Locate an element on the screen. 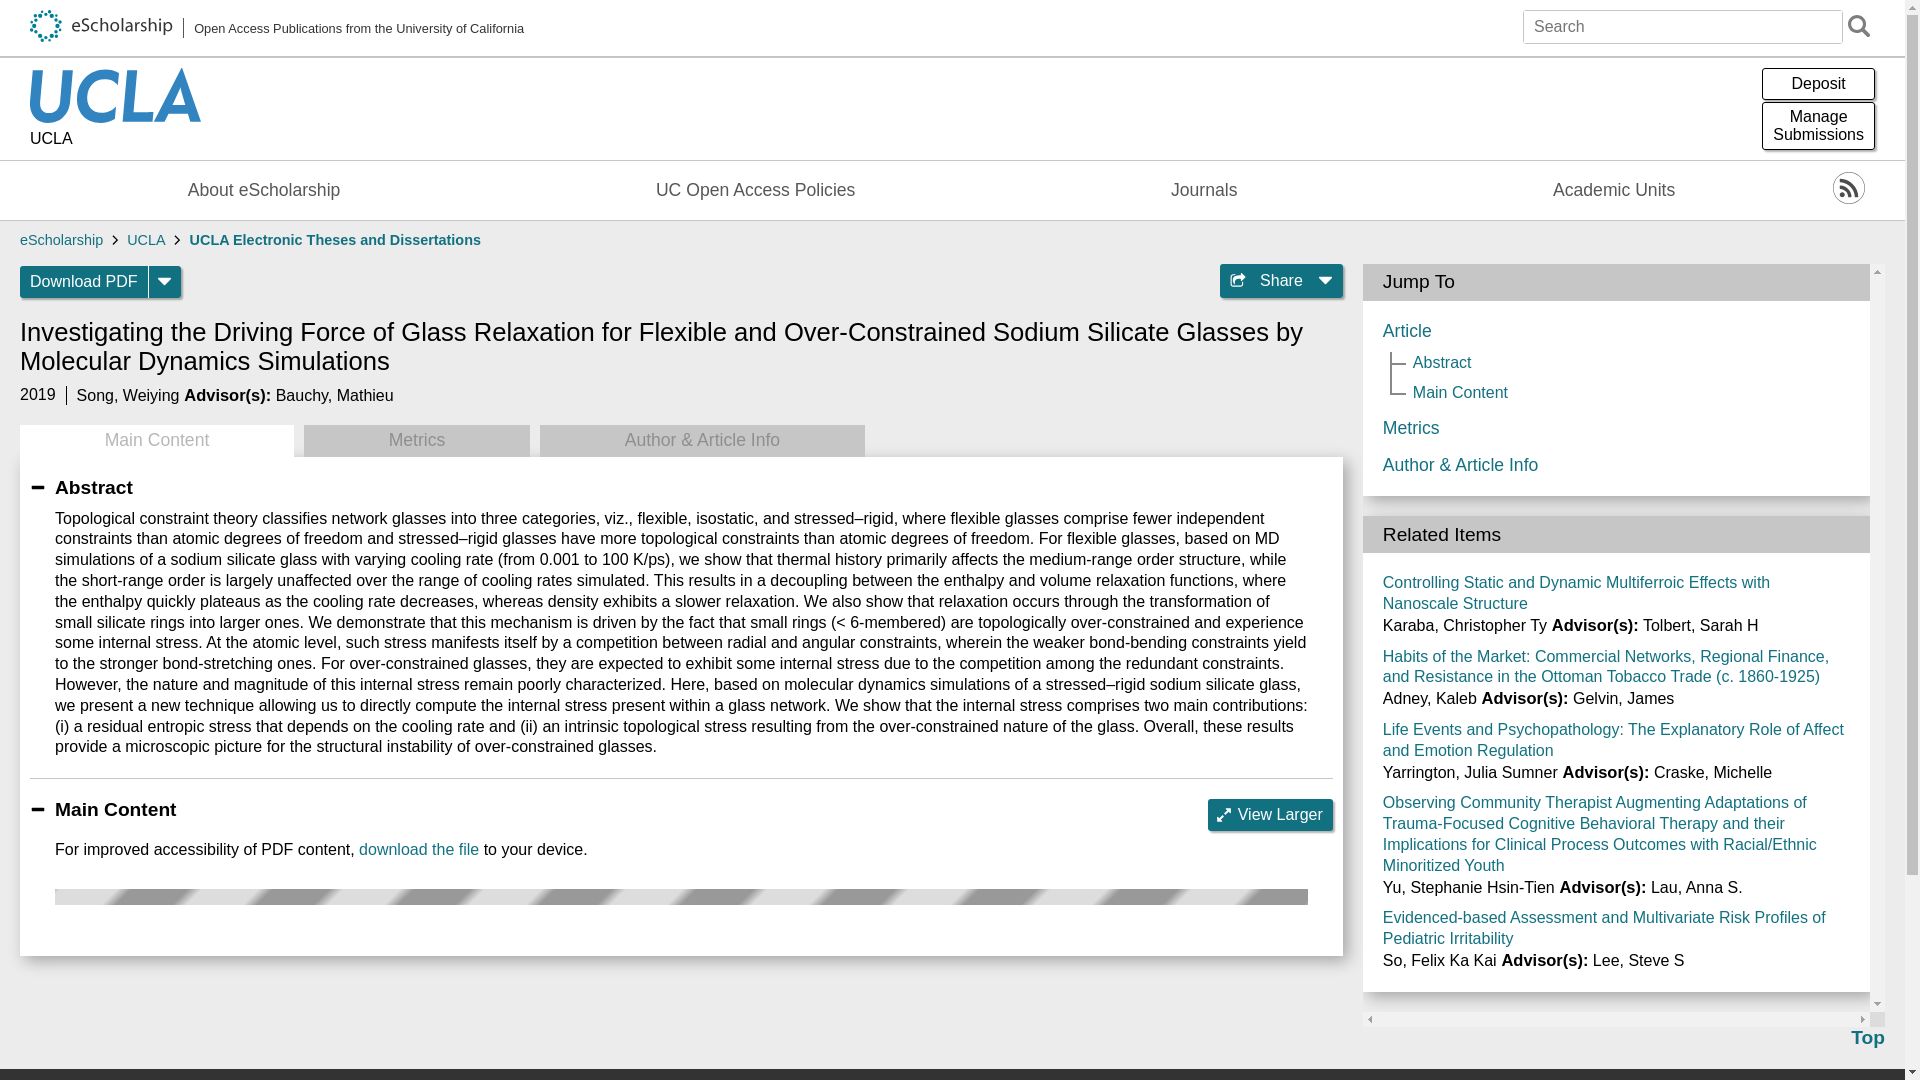  Main Content is located at coordinates (264, 190).